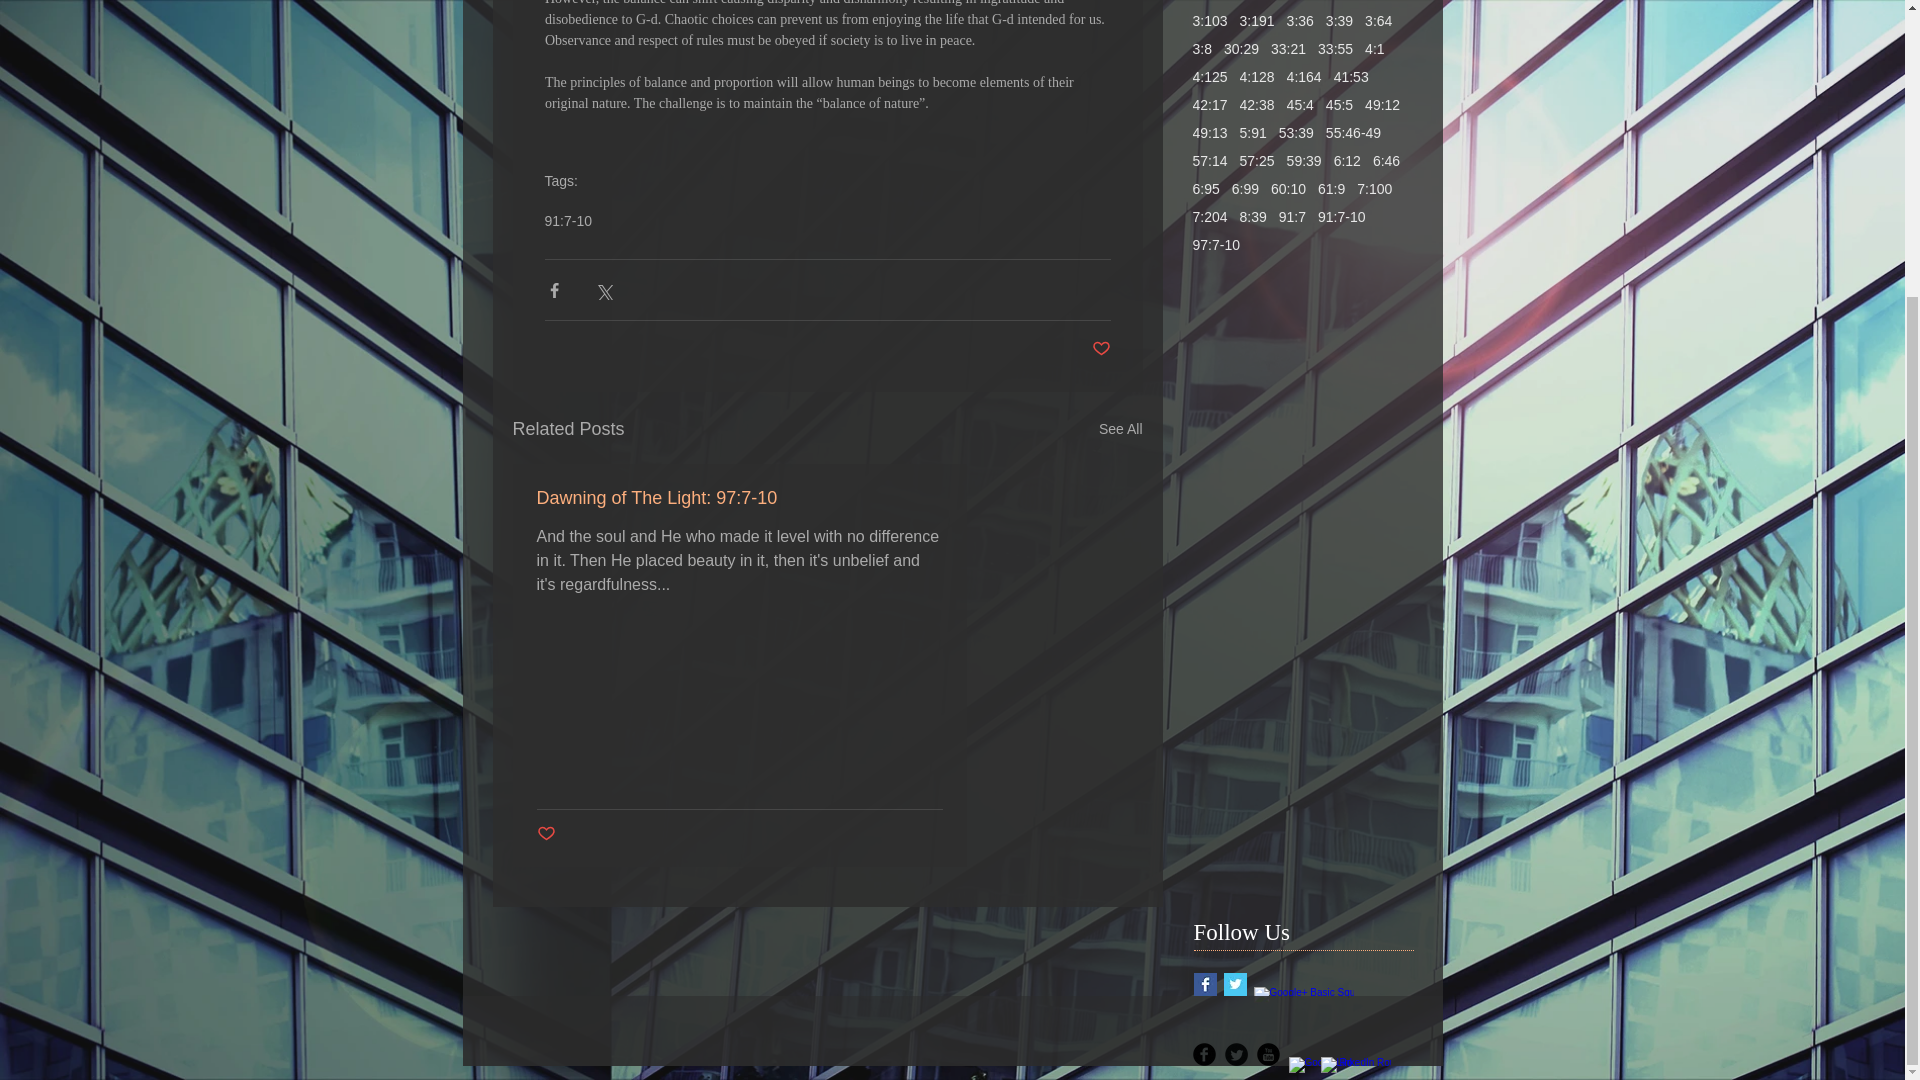  I want to click on Post not marked as liked, so click(1102, 349).